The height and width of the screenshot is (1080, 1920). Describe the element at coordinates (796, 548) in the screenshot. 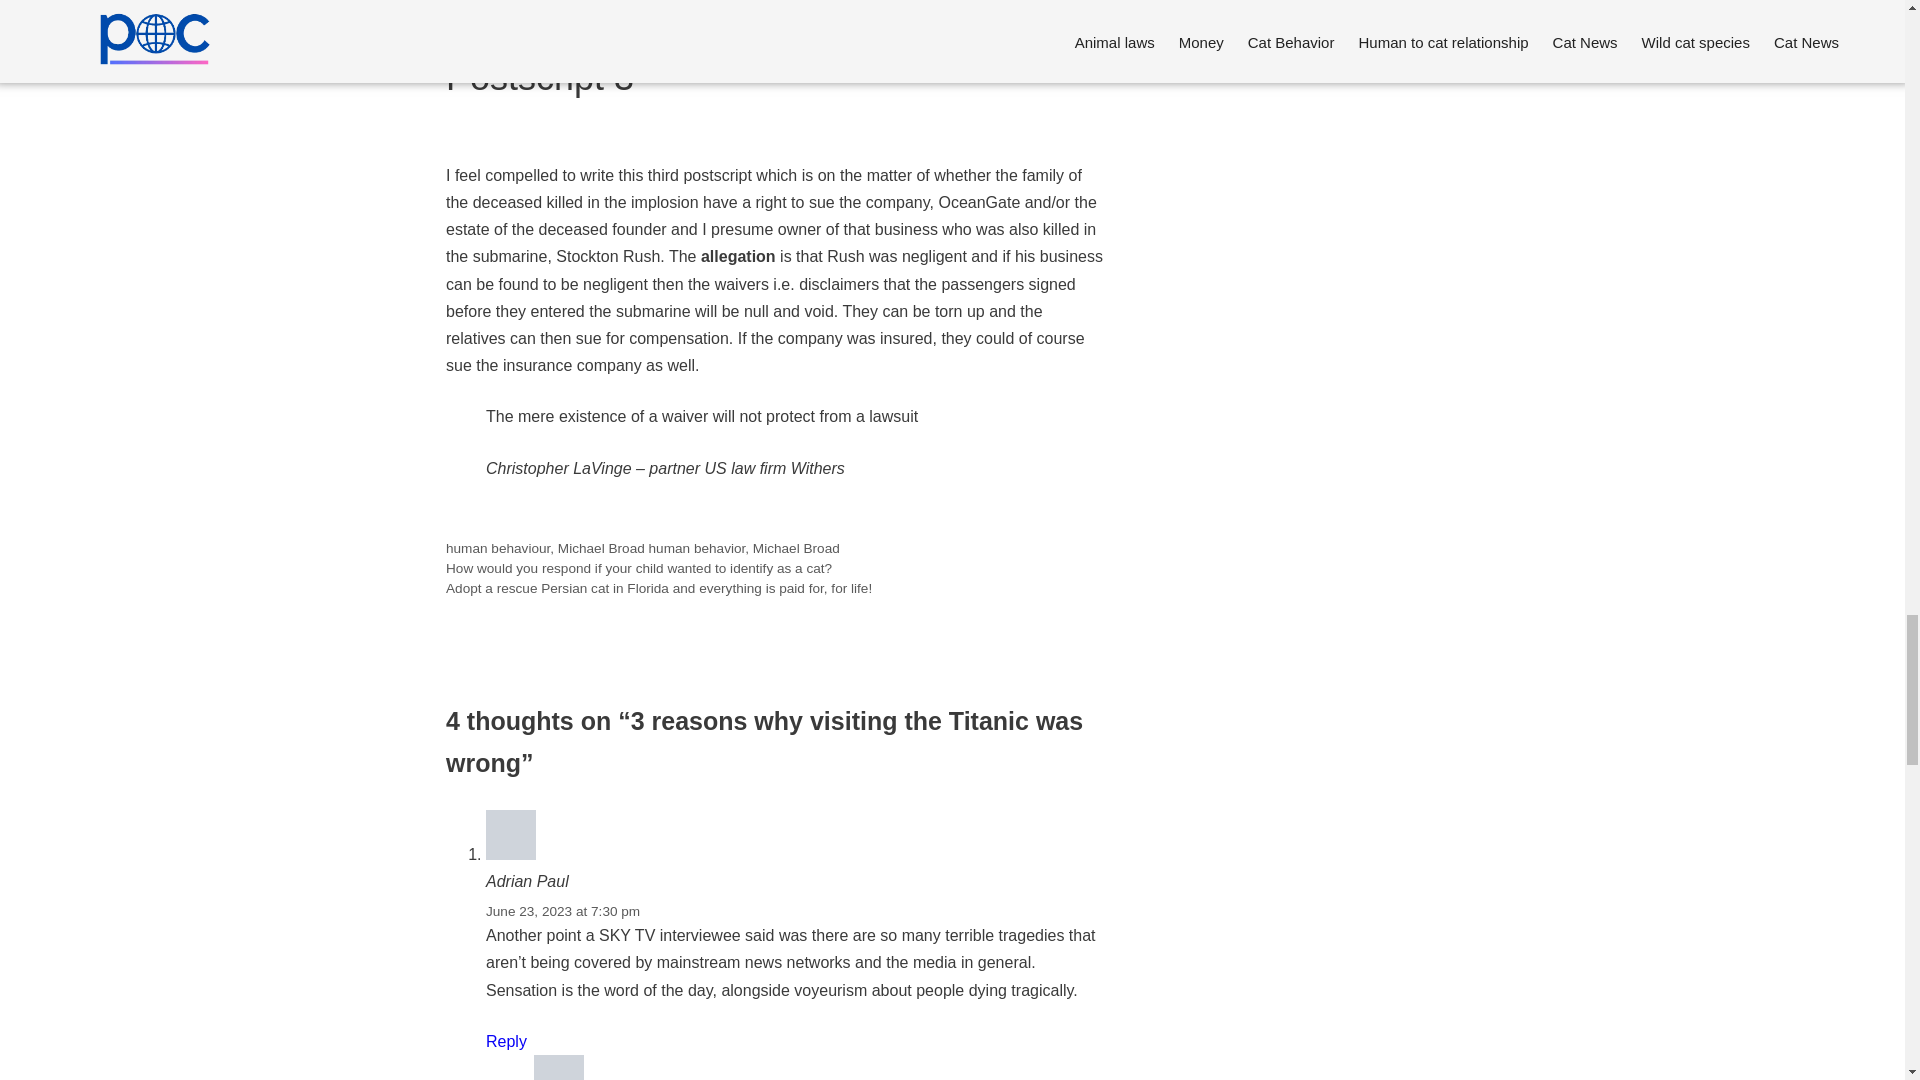

I see `Michael Broad` at that location.